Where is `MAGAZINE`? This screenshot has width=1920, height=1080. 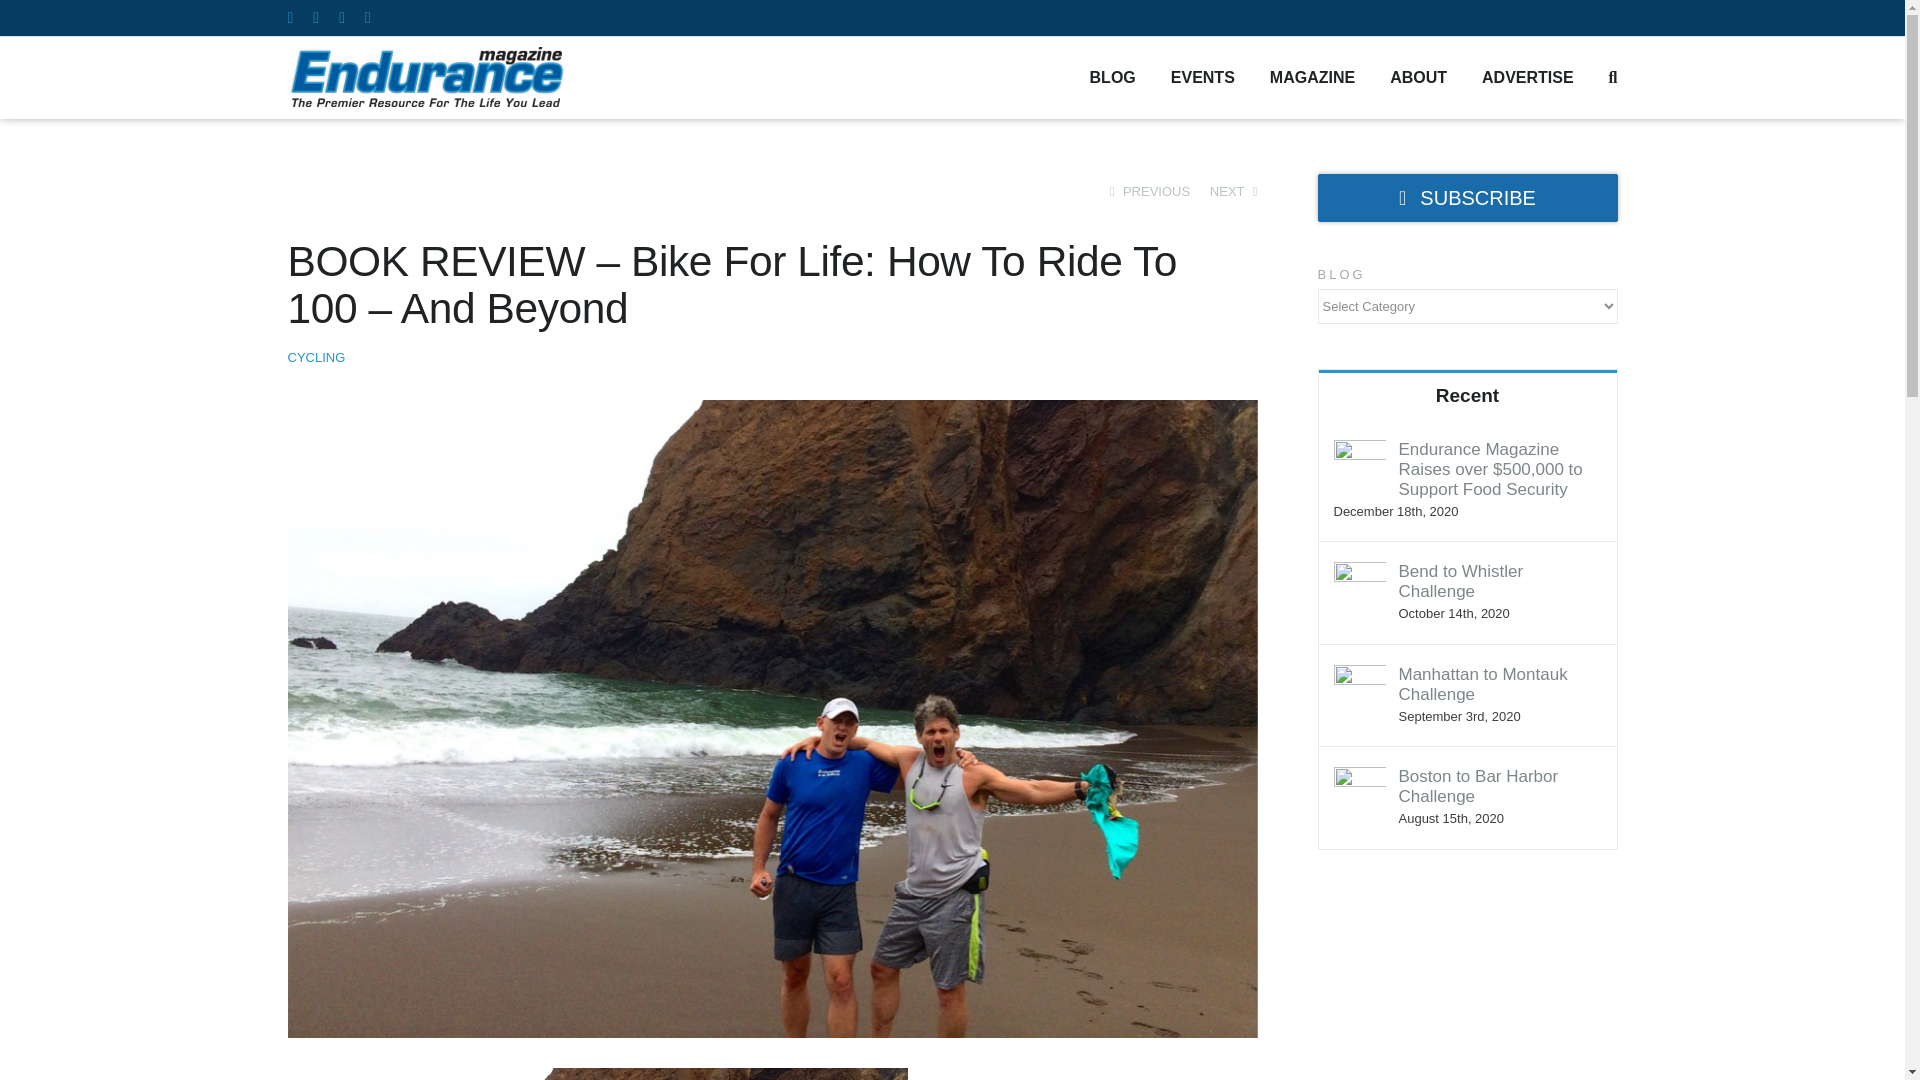 MAGAZINE is located at coordinates (1312, 77).